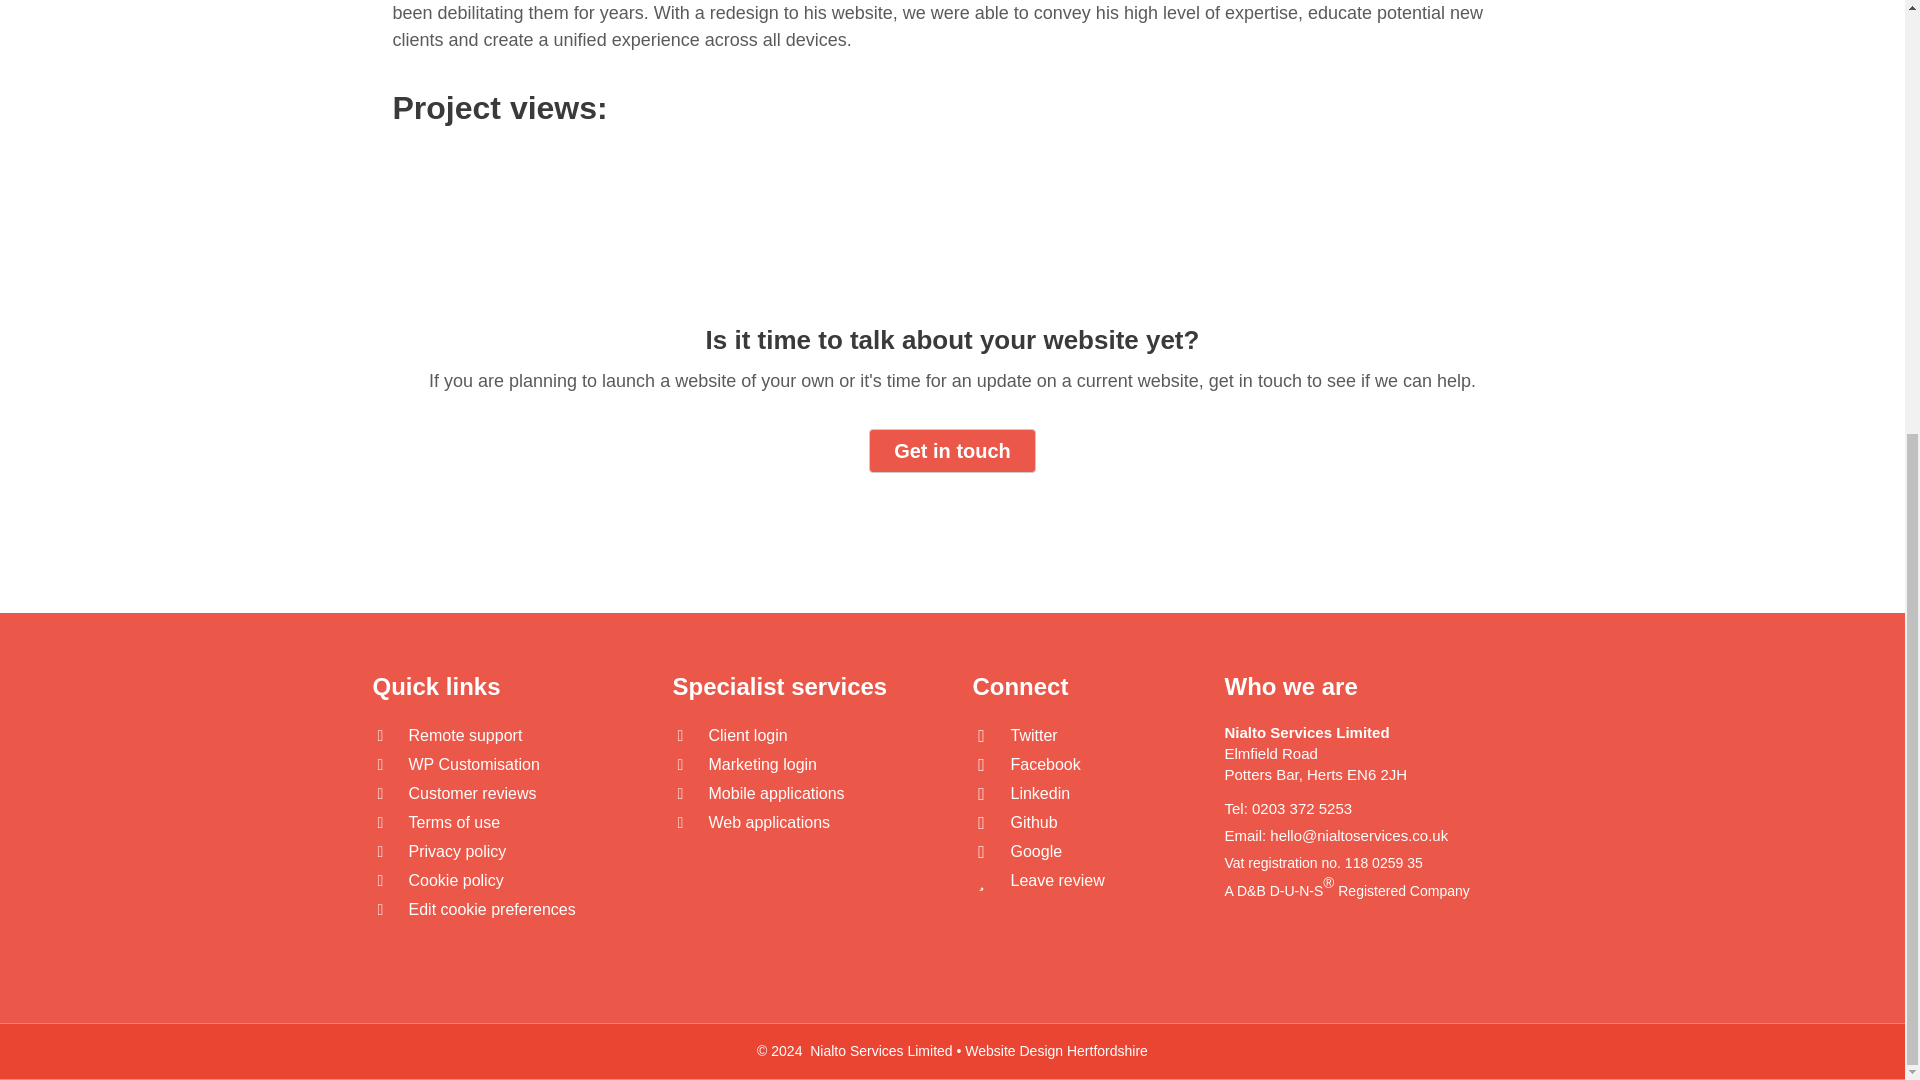 The height and width of the screenshot is (1080, 1920). I want to click on Marketing login, so click(762, 764).